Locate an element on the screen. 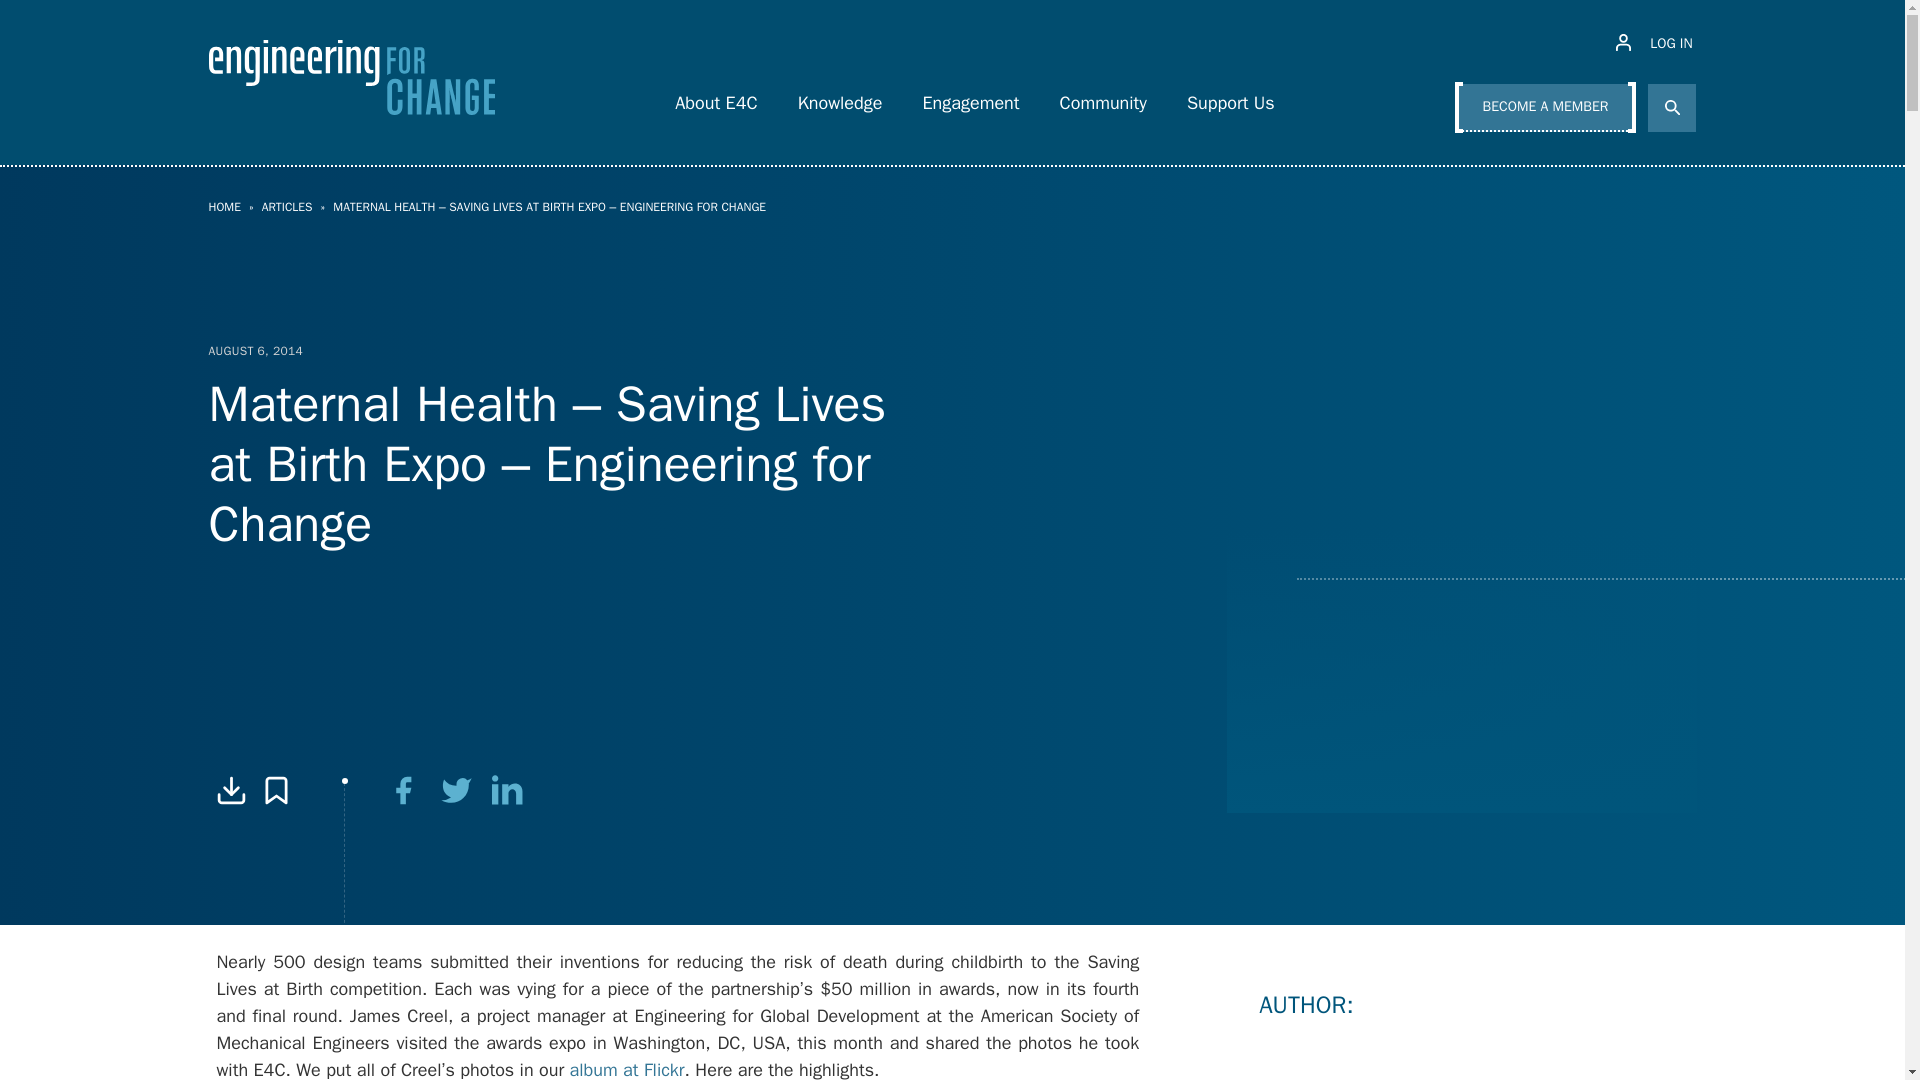  Engagement is located at coordinates (970, 97).